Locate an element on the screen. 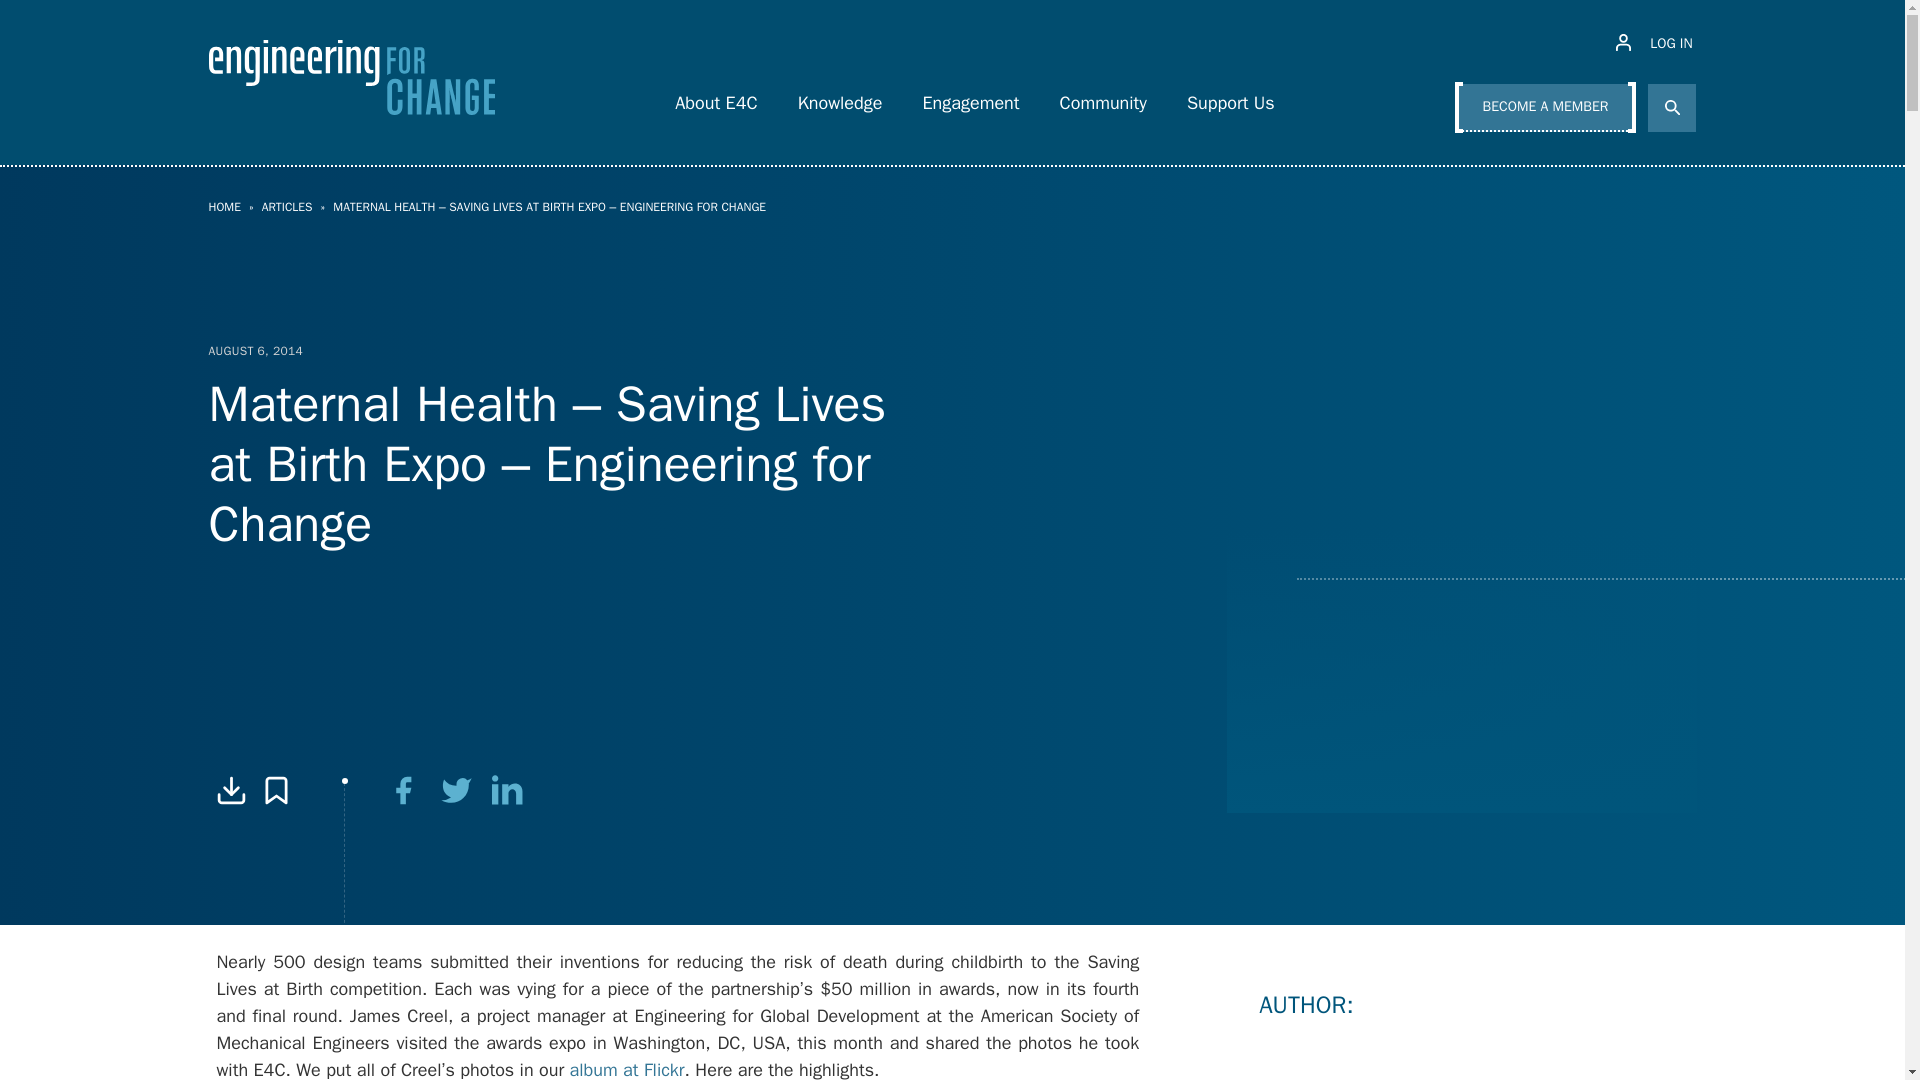  Engagement is located at coordinates (970, 97).